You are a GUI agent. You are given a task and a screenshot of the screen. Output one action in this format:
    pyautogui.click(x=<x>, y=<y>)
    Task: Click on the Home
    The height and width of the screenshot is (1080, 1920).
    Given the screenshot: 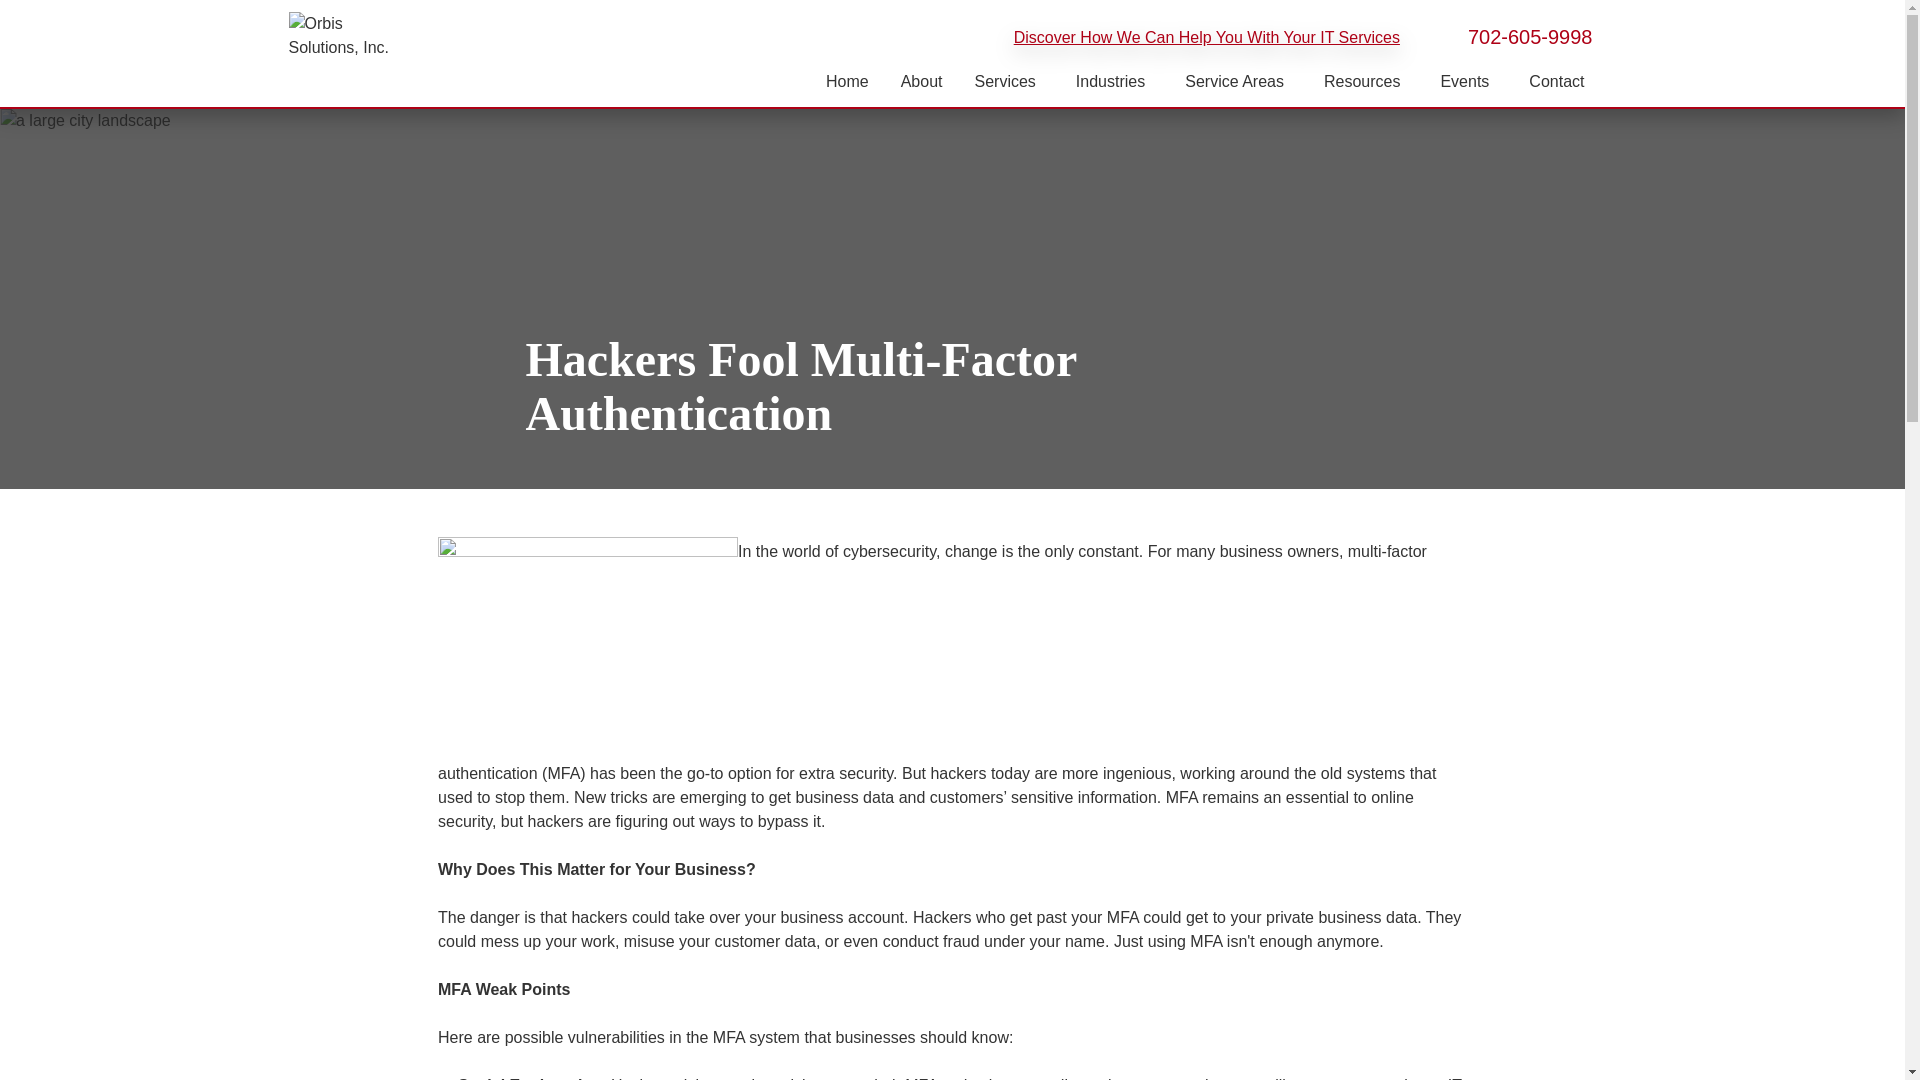 What is the action you would take?
    pyautogui.click(x=848, y=82)
    